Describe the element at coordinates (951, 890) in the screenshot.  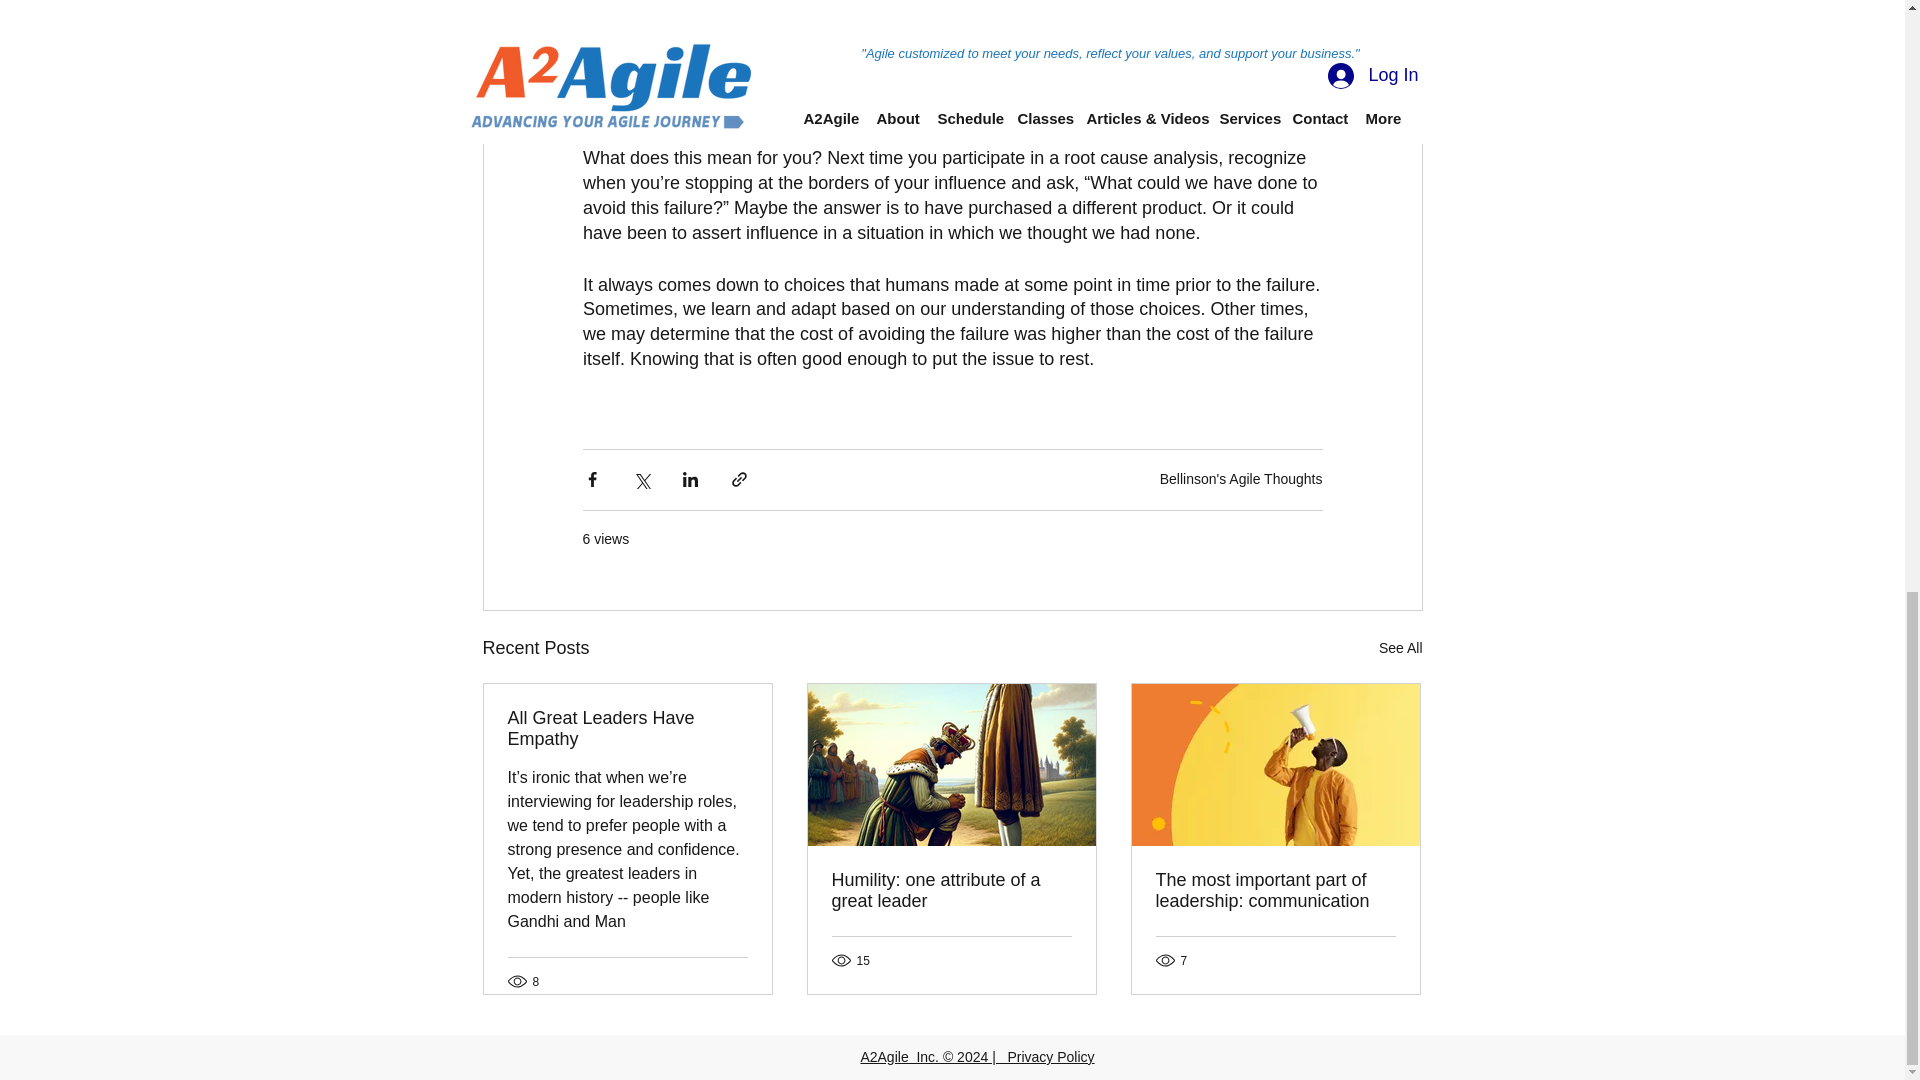
I see `Humility: one attribute of a great leader` at that location.